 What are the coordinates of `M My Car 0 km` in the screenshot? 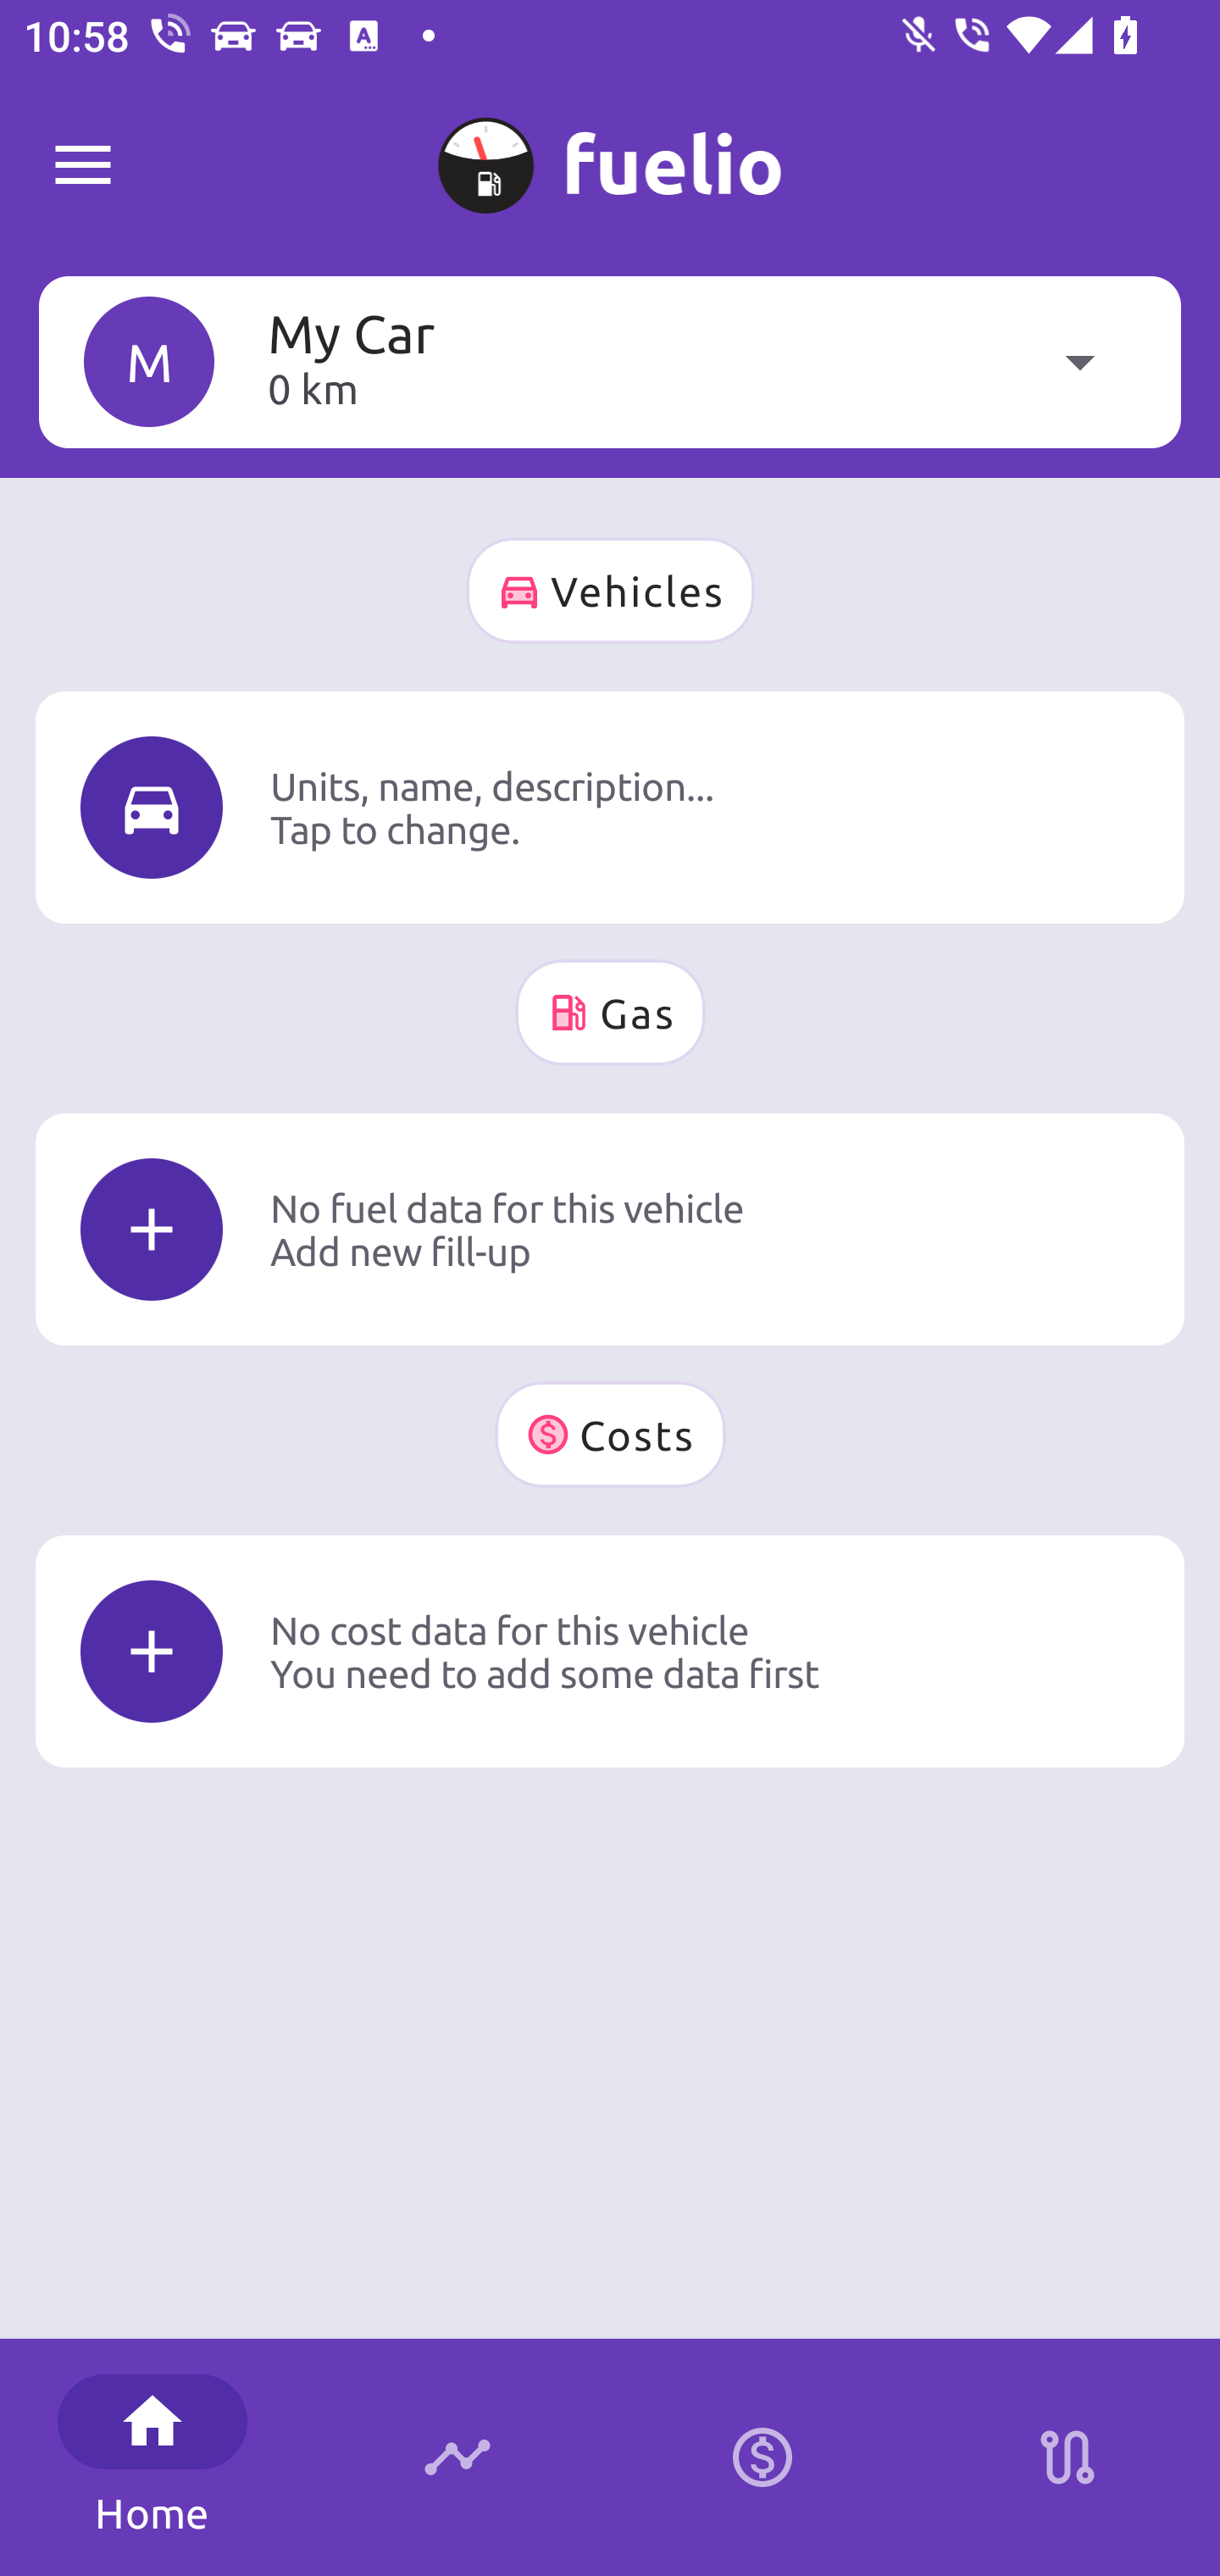 It's located at (610, 361).